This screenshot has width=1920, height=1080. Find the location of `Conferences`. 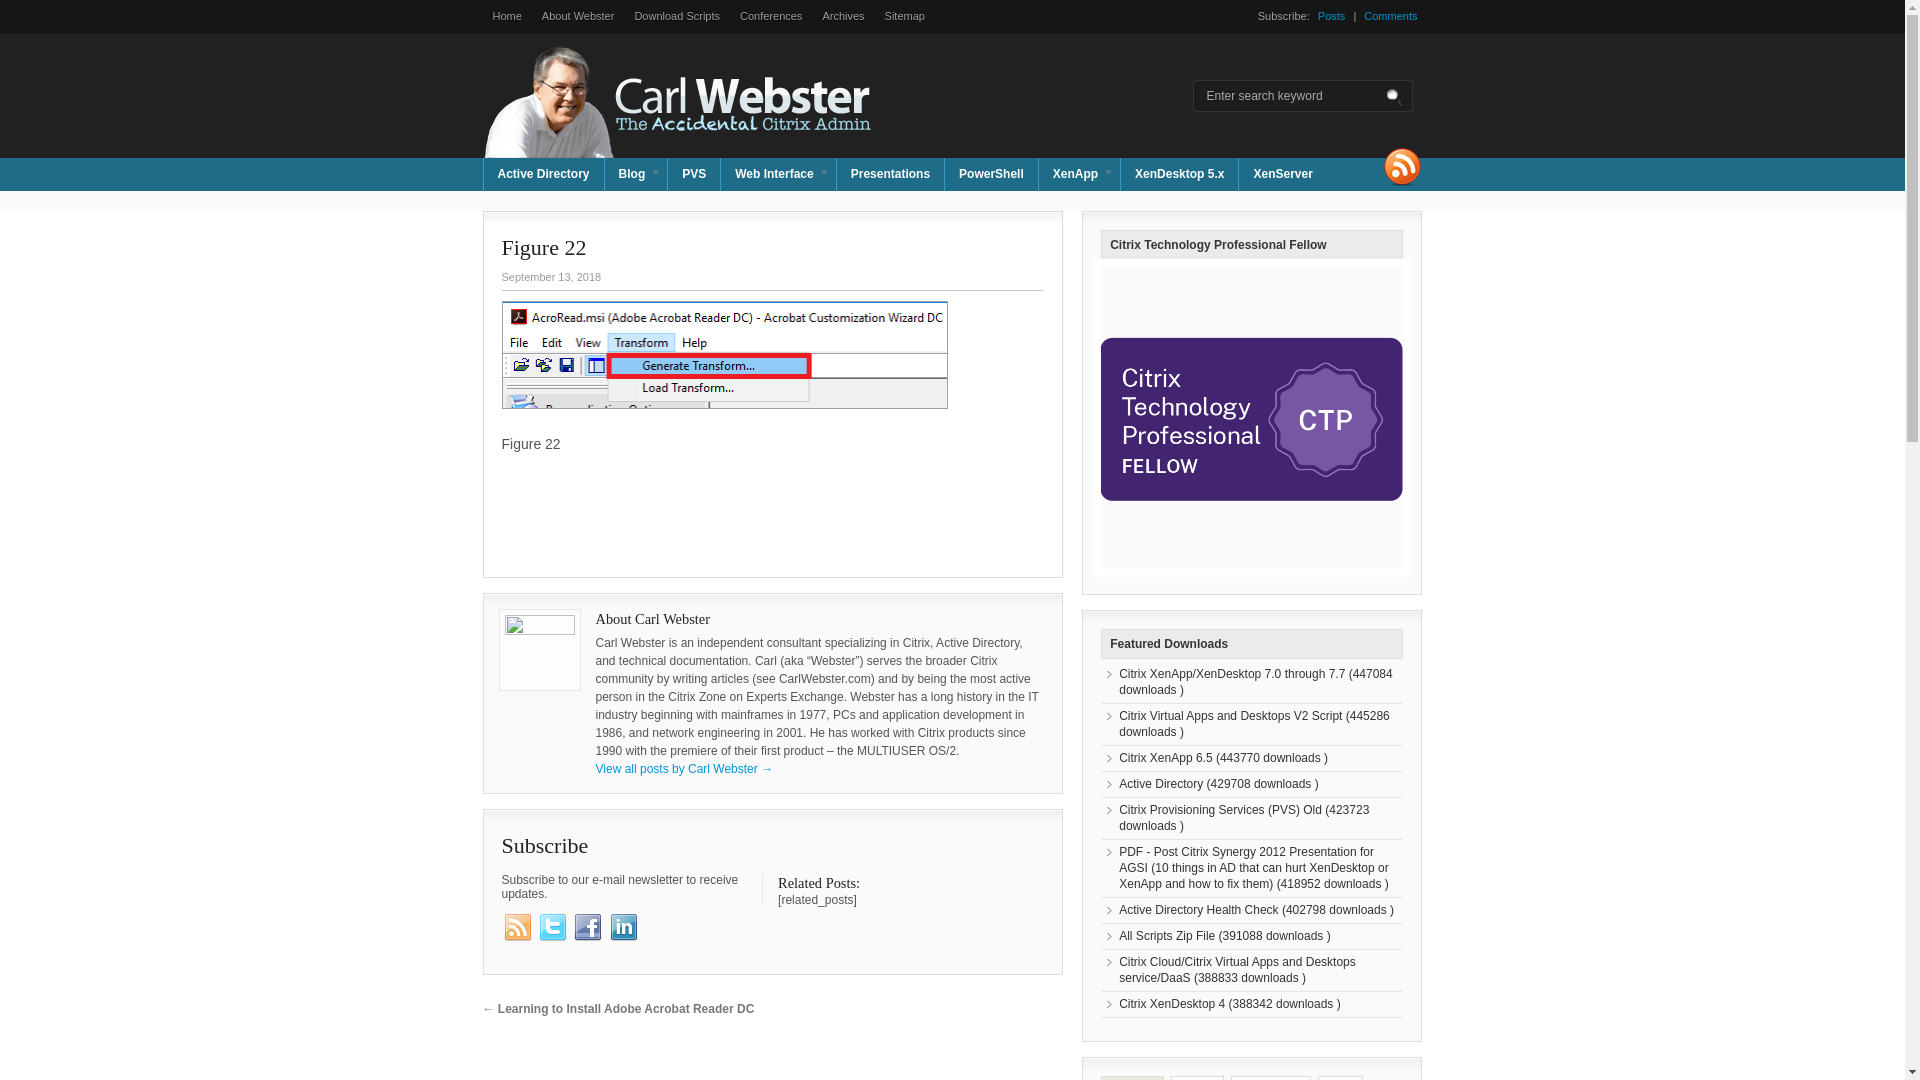

Conferences is located at coordinates (770, 16).